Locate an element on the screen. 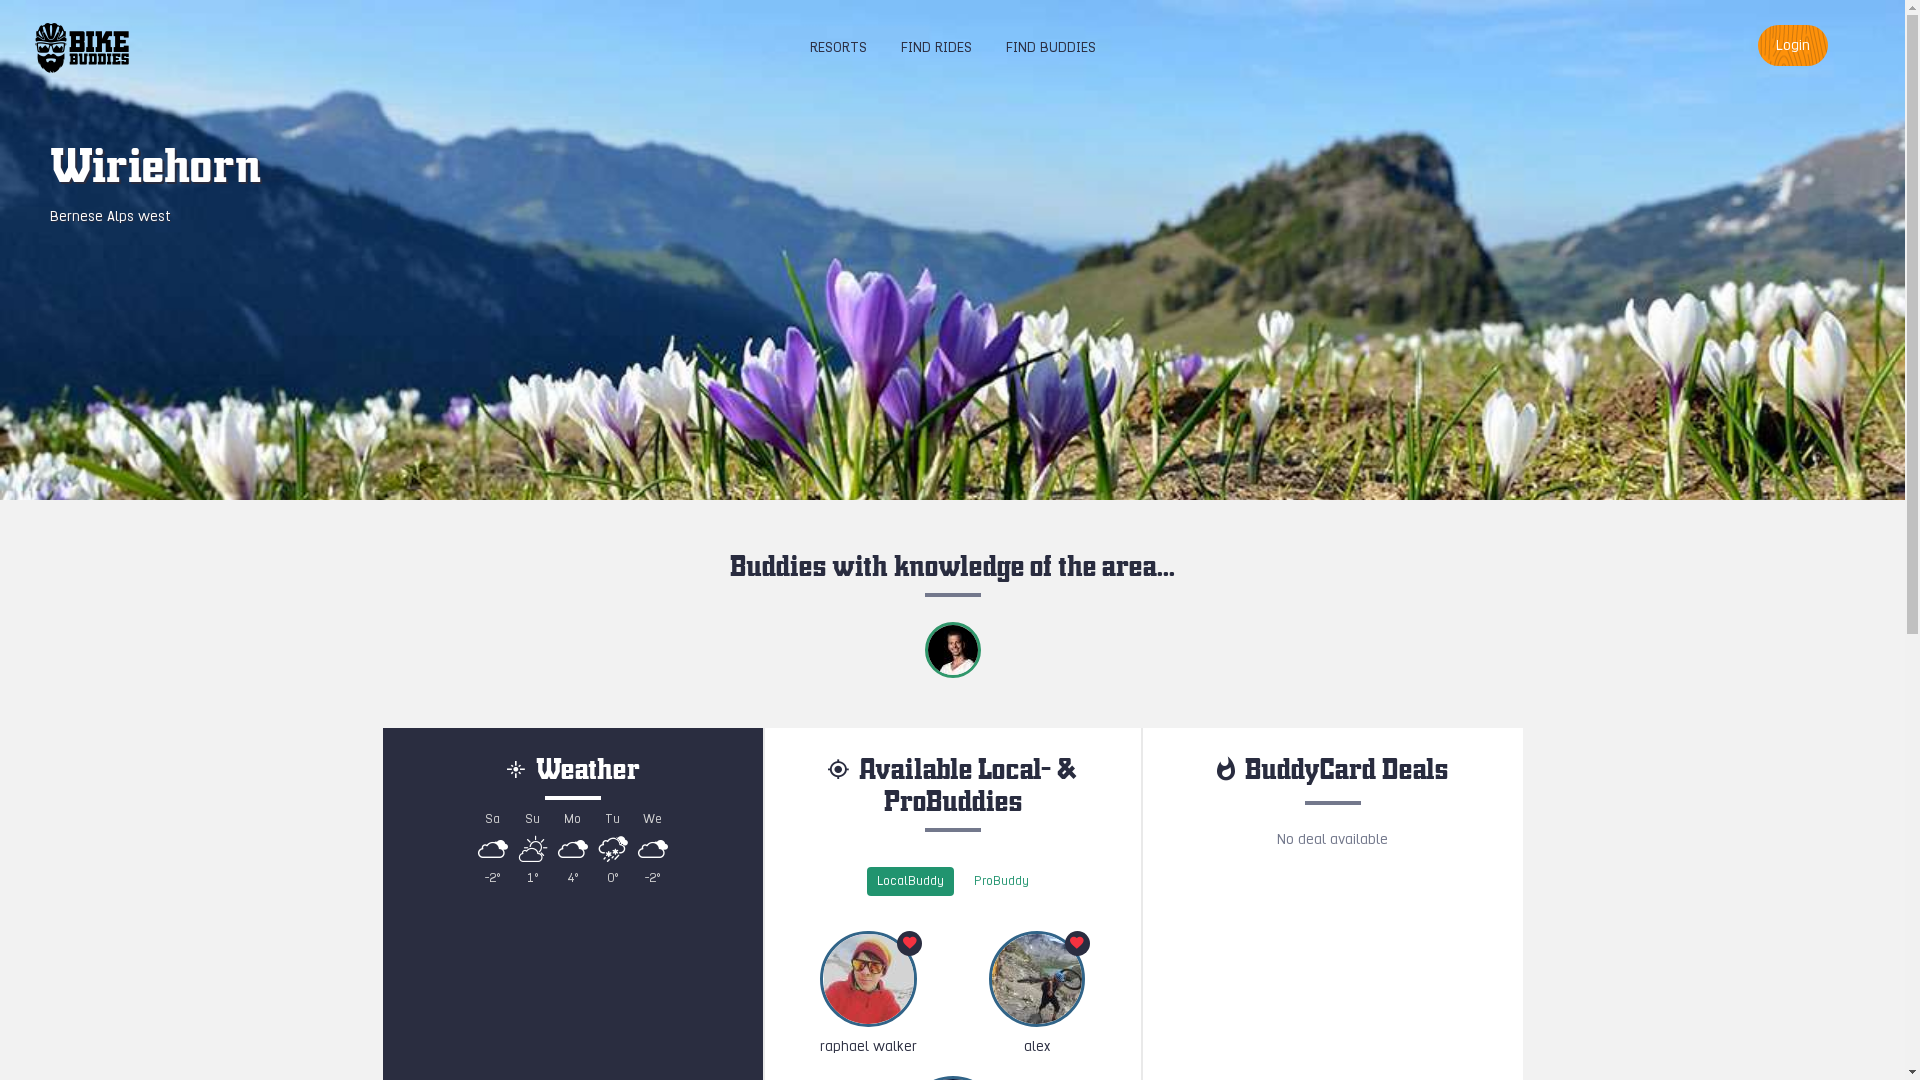  Login is located at coordinates (1793, 46).